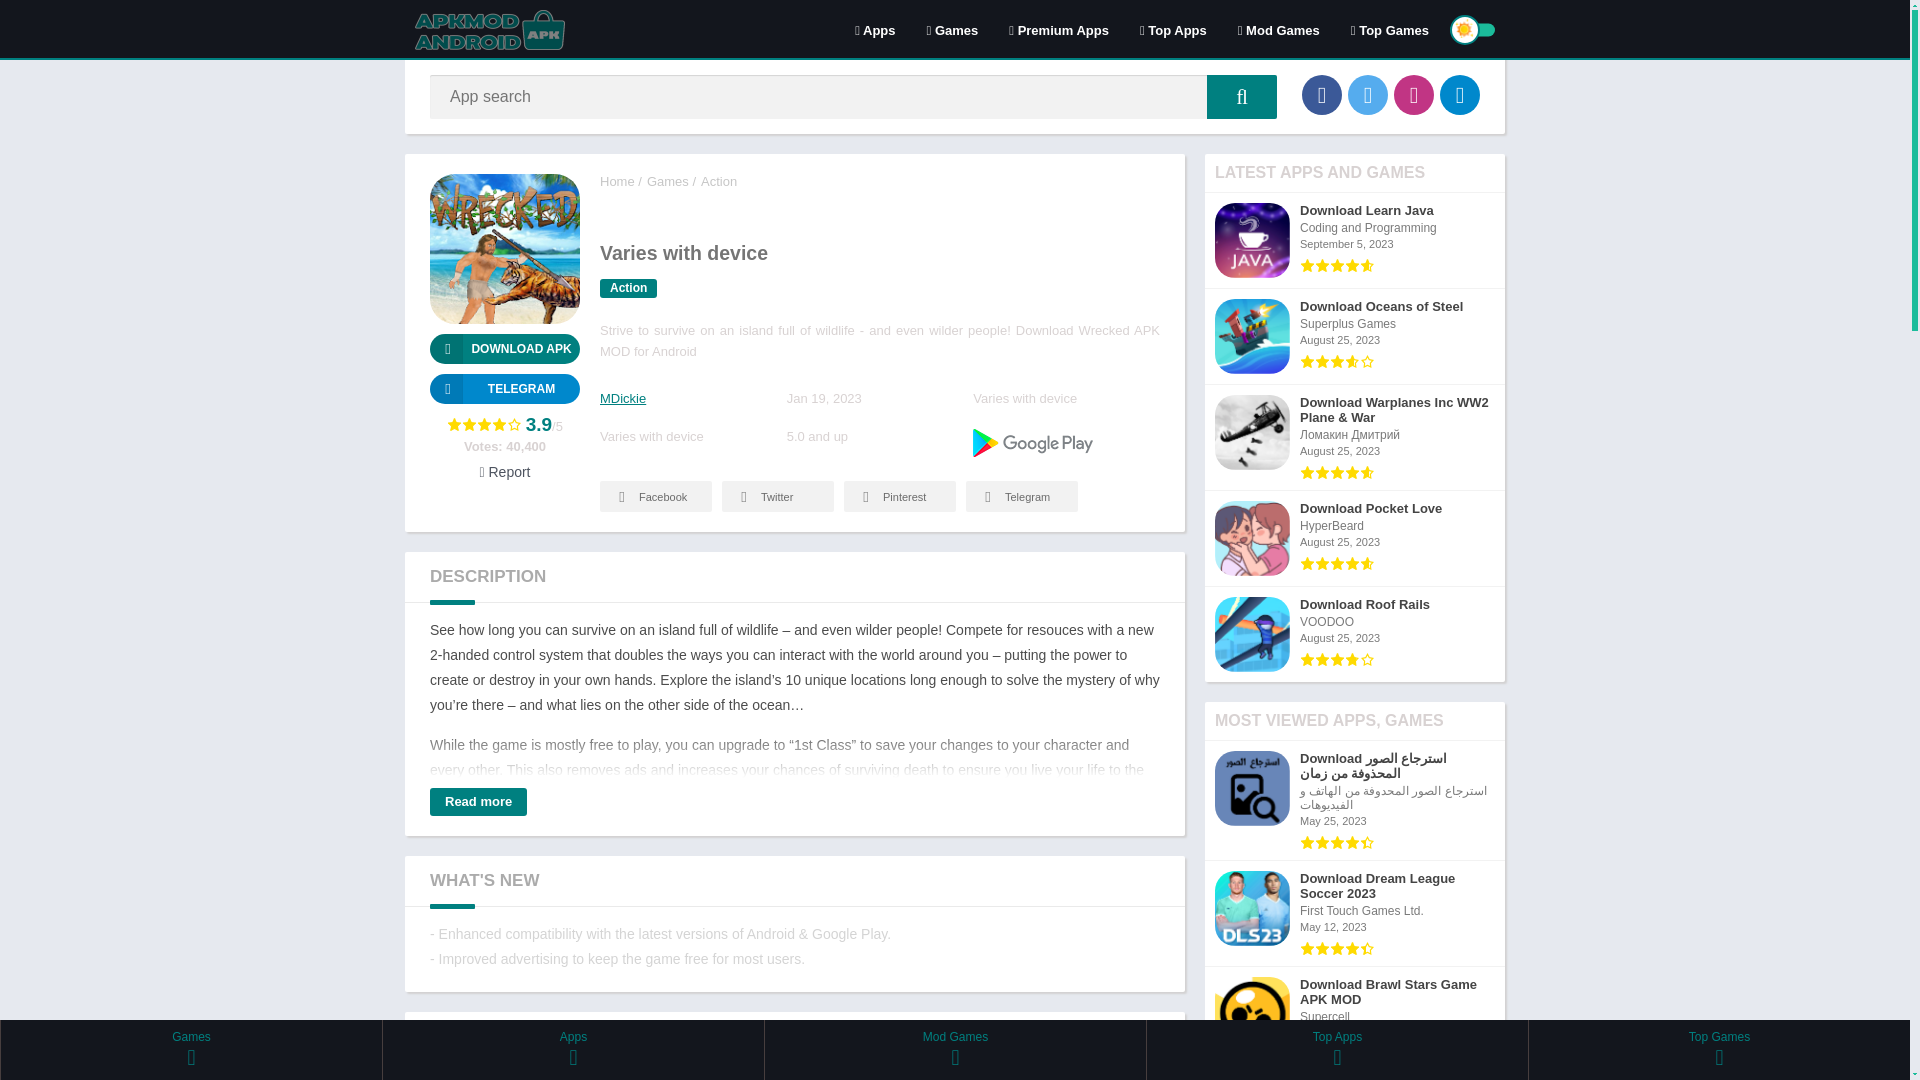 This screenshot has width=1920, height=1080. I want to click on Facebook, so click(1322, 94).